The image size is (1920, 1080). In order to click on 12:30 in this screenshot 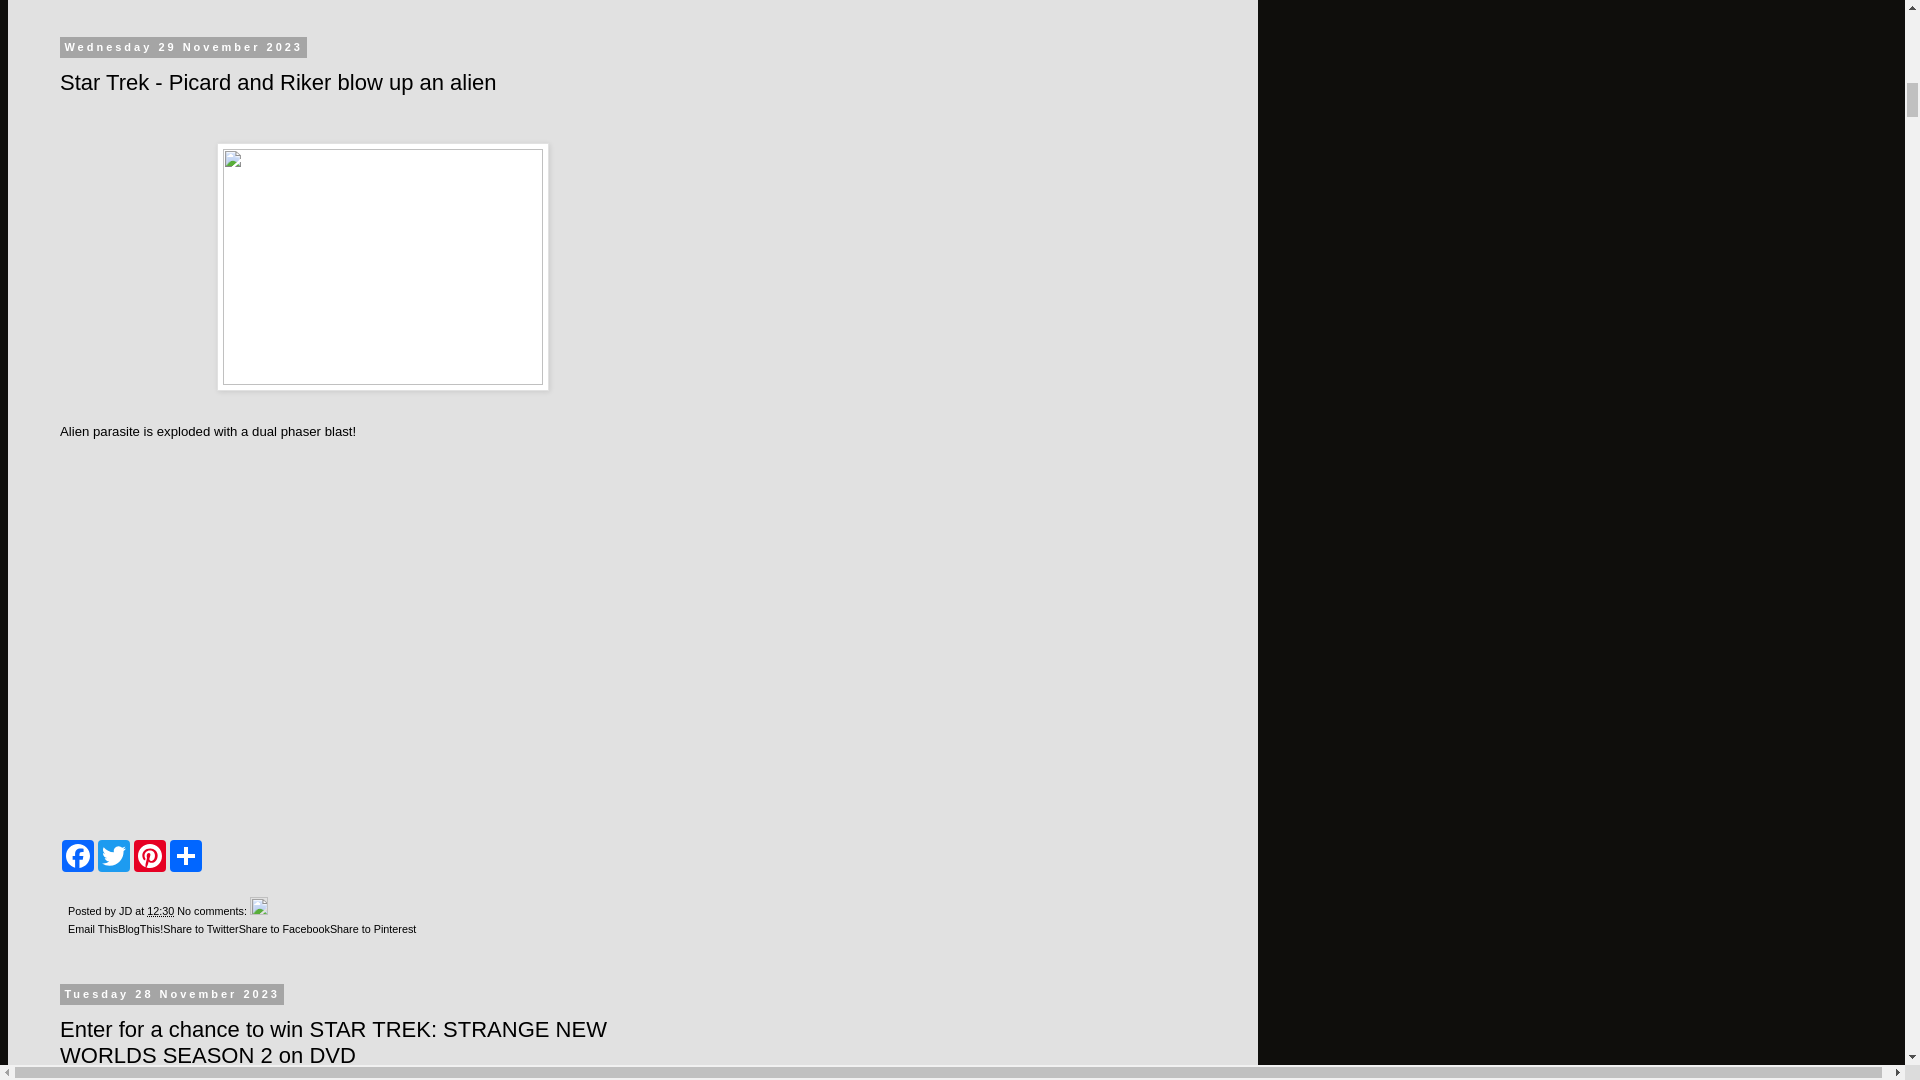, I will do `click(160, 910)`.